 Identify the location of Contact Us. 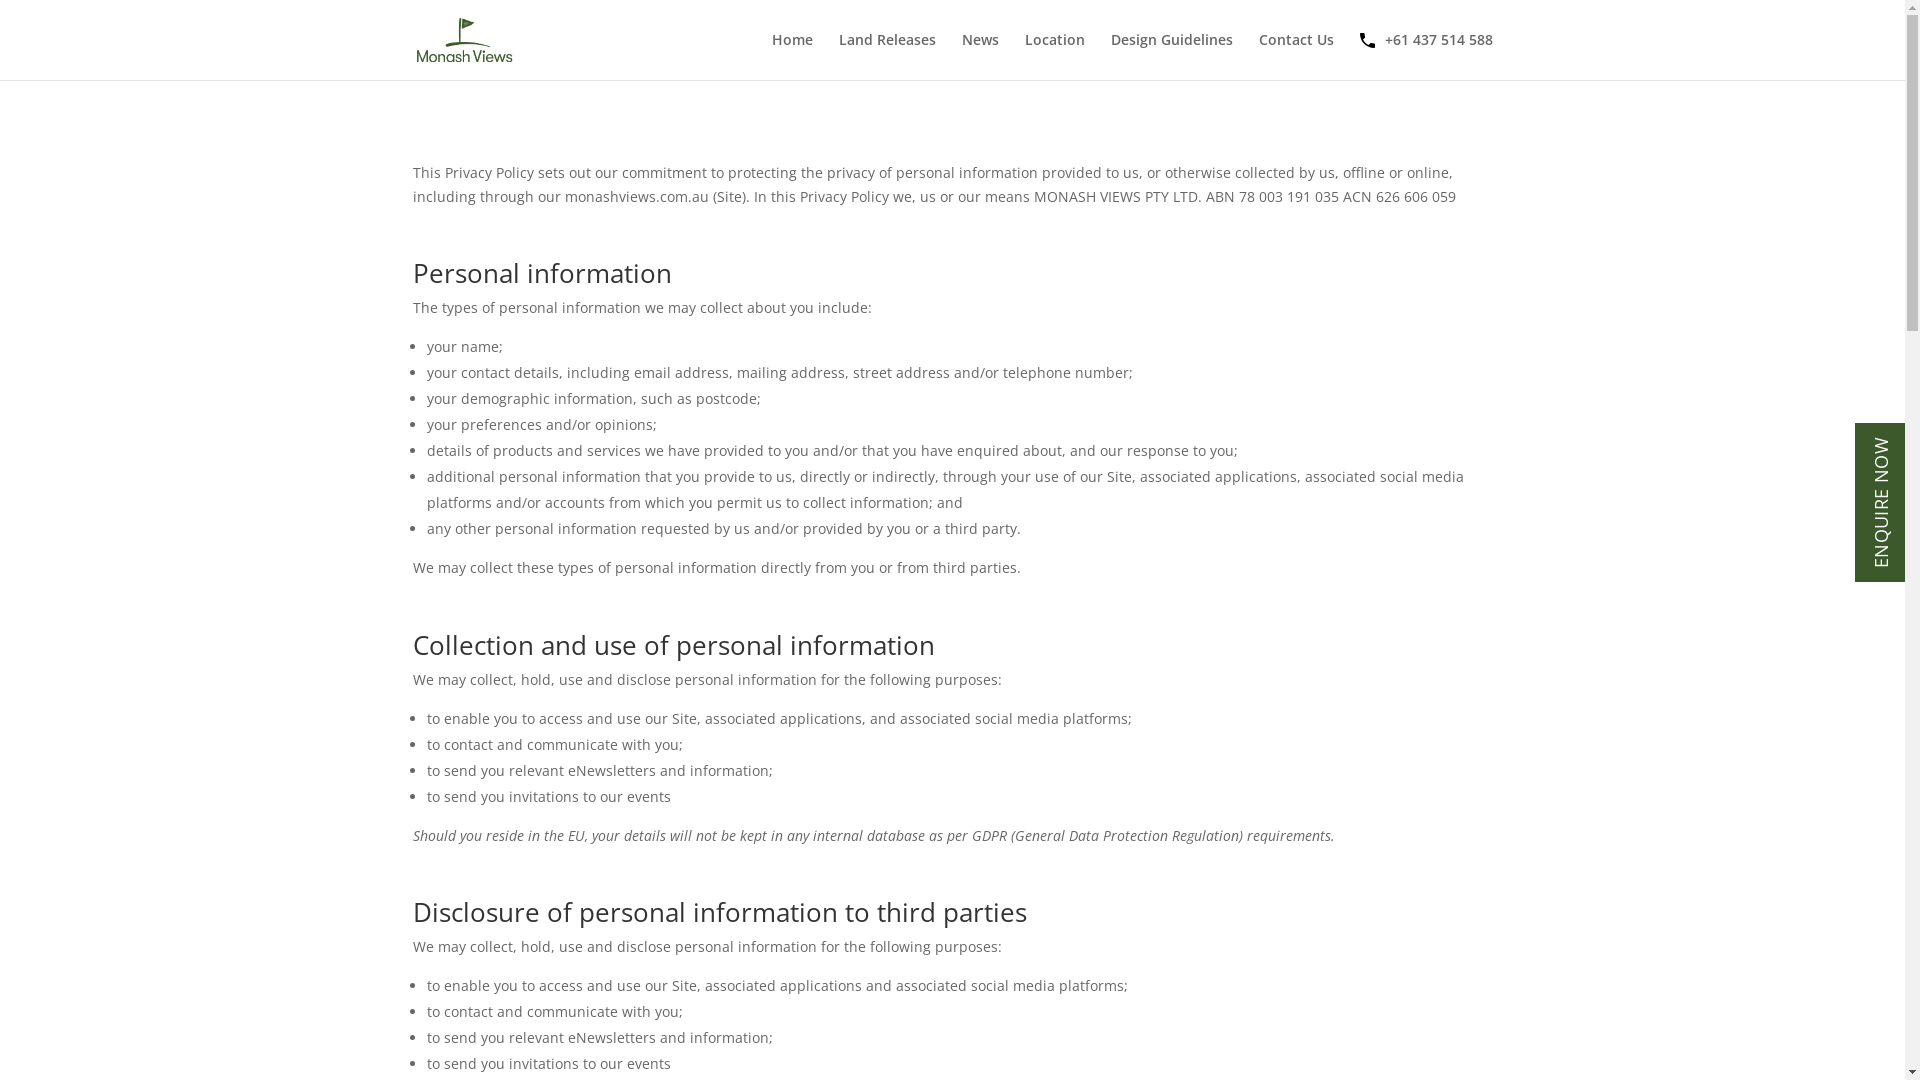
(1296, 56).